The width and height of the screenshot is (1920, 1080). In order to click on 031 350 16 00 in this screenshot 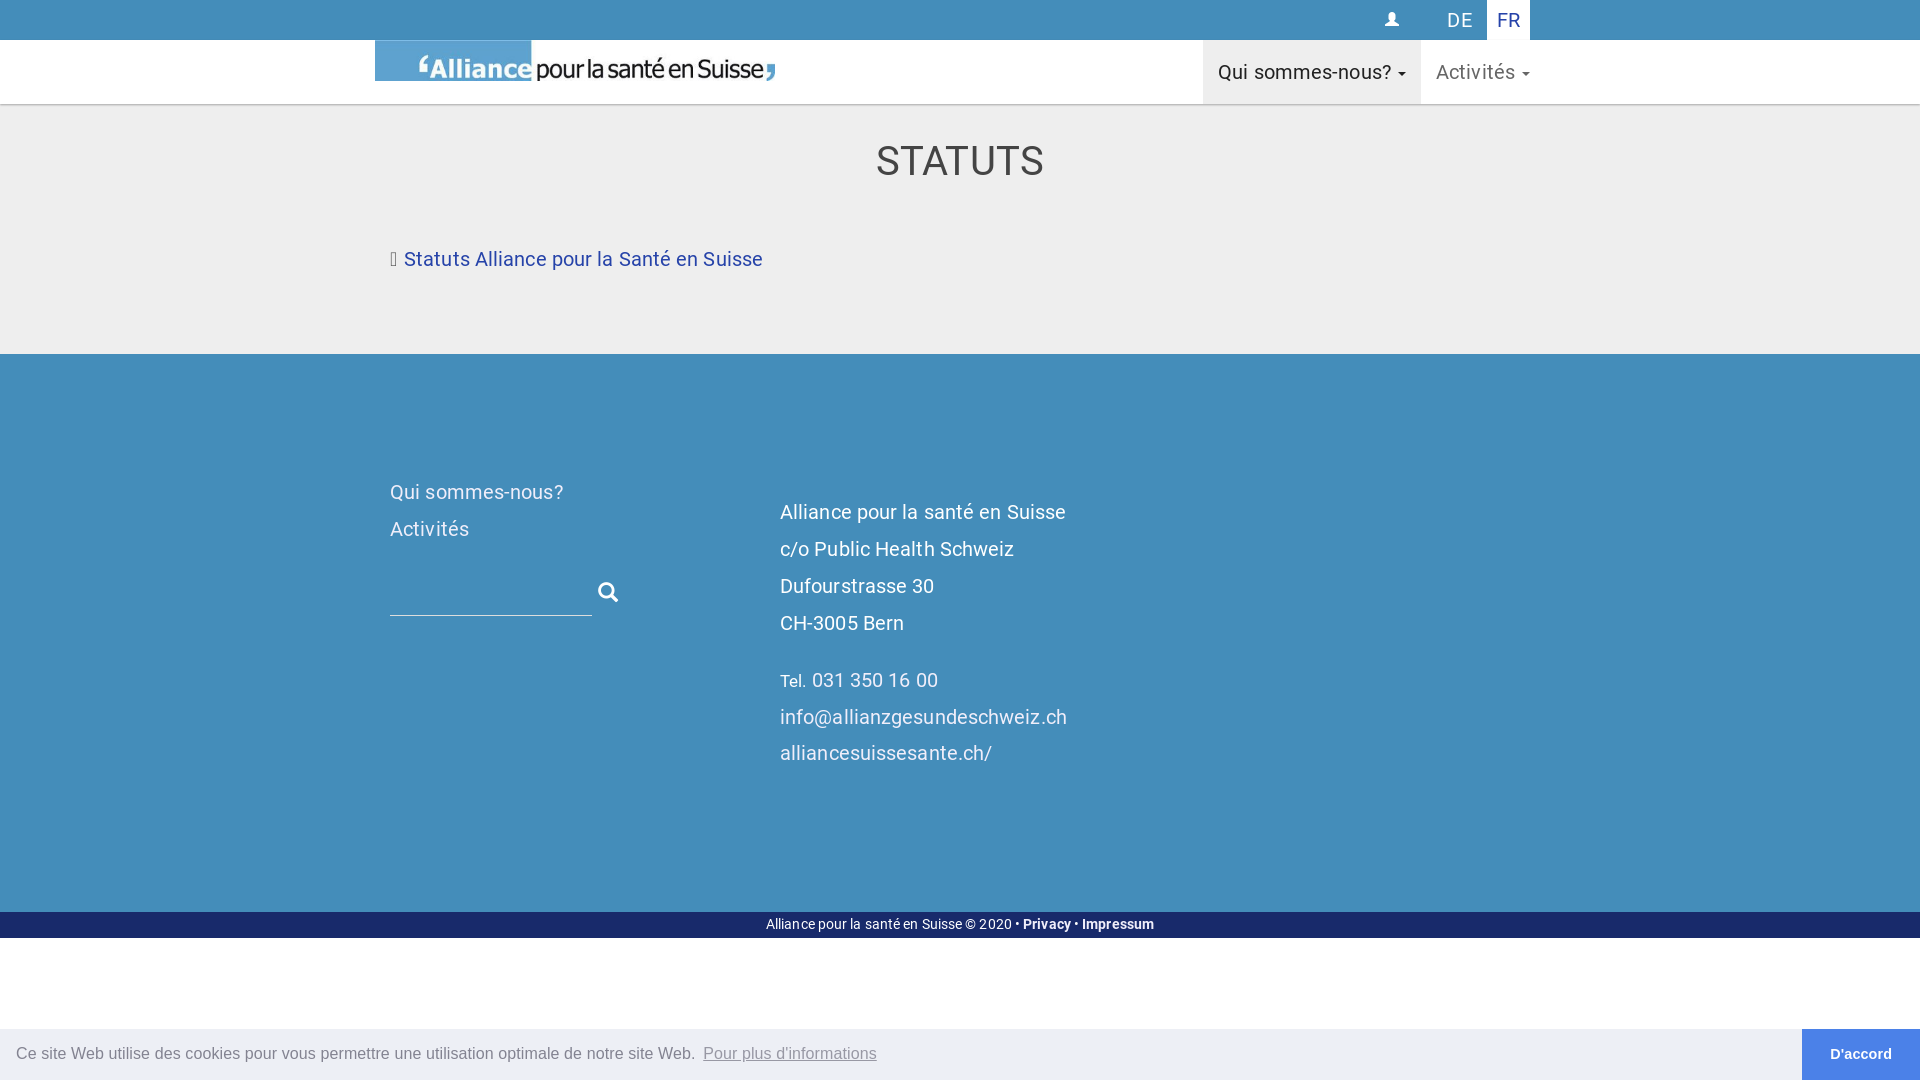, I will do `click(875, 680)`.